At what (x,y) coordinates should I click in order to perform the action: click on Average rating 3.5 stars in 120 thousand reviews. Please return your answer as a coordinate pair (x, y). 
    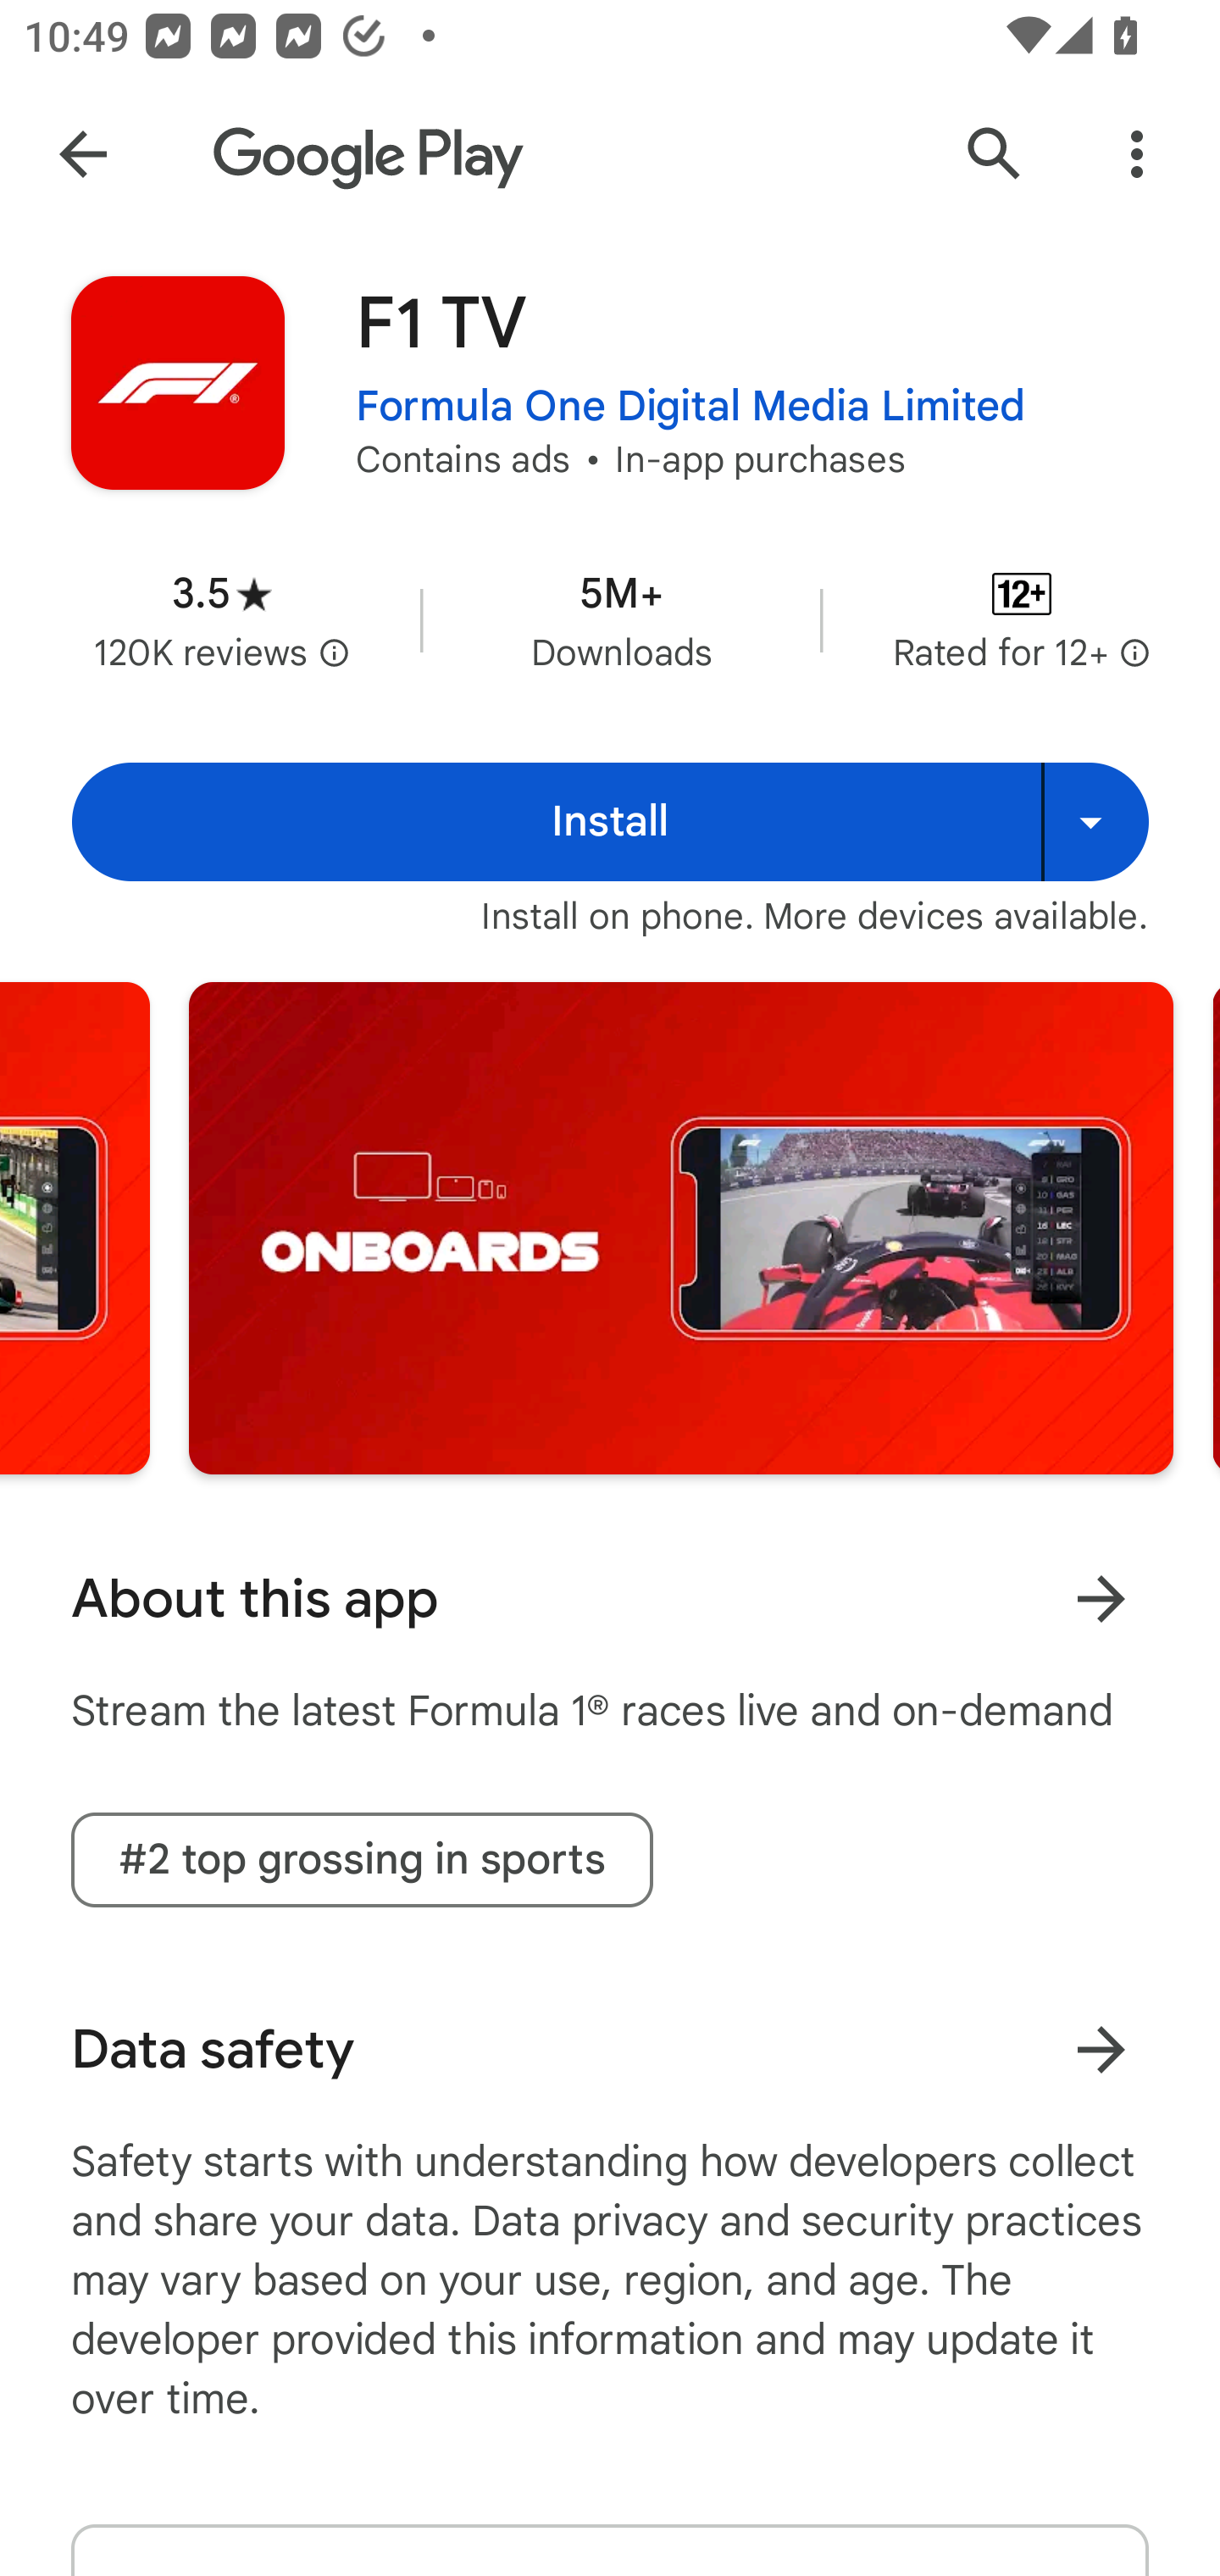
    Looking at the image, I should click on (222, 620).